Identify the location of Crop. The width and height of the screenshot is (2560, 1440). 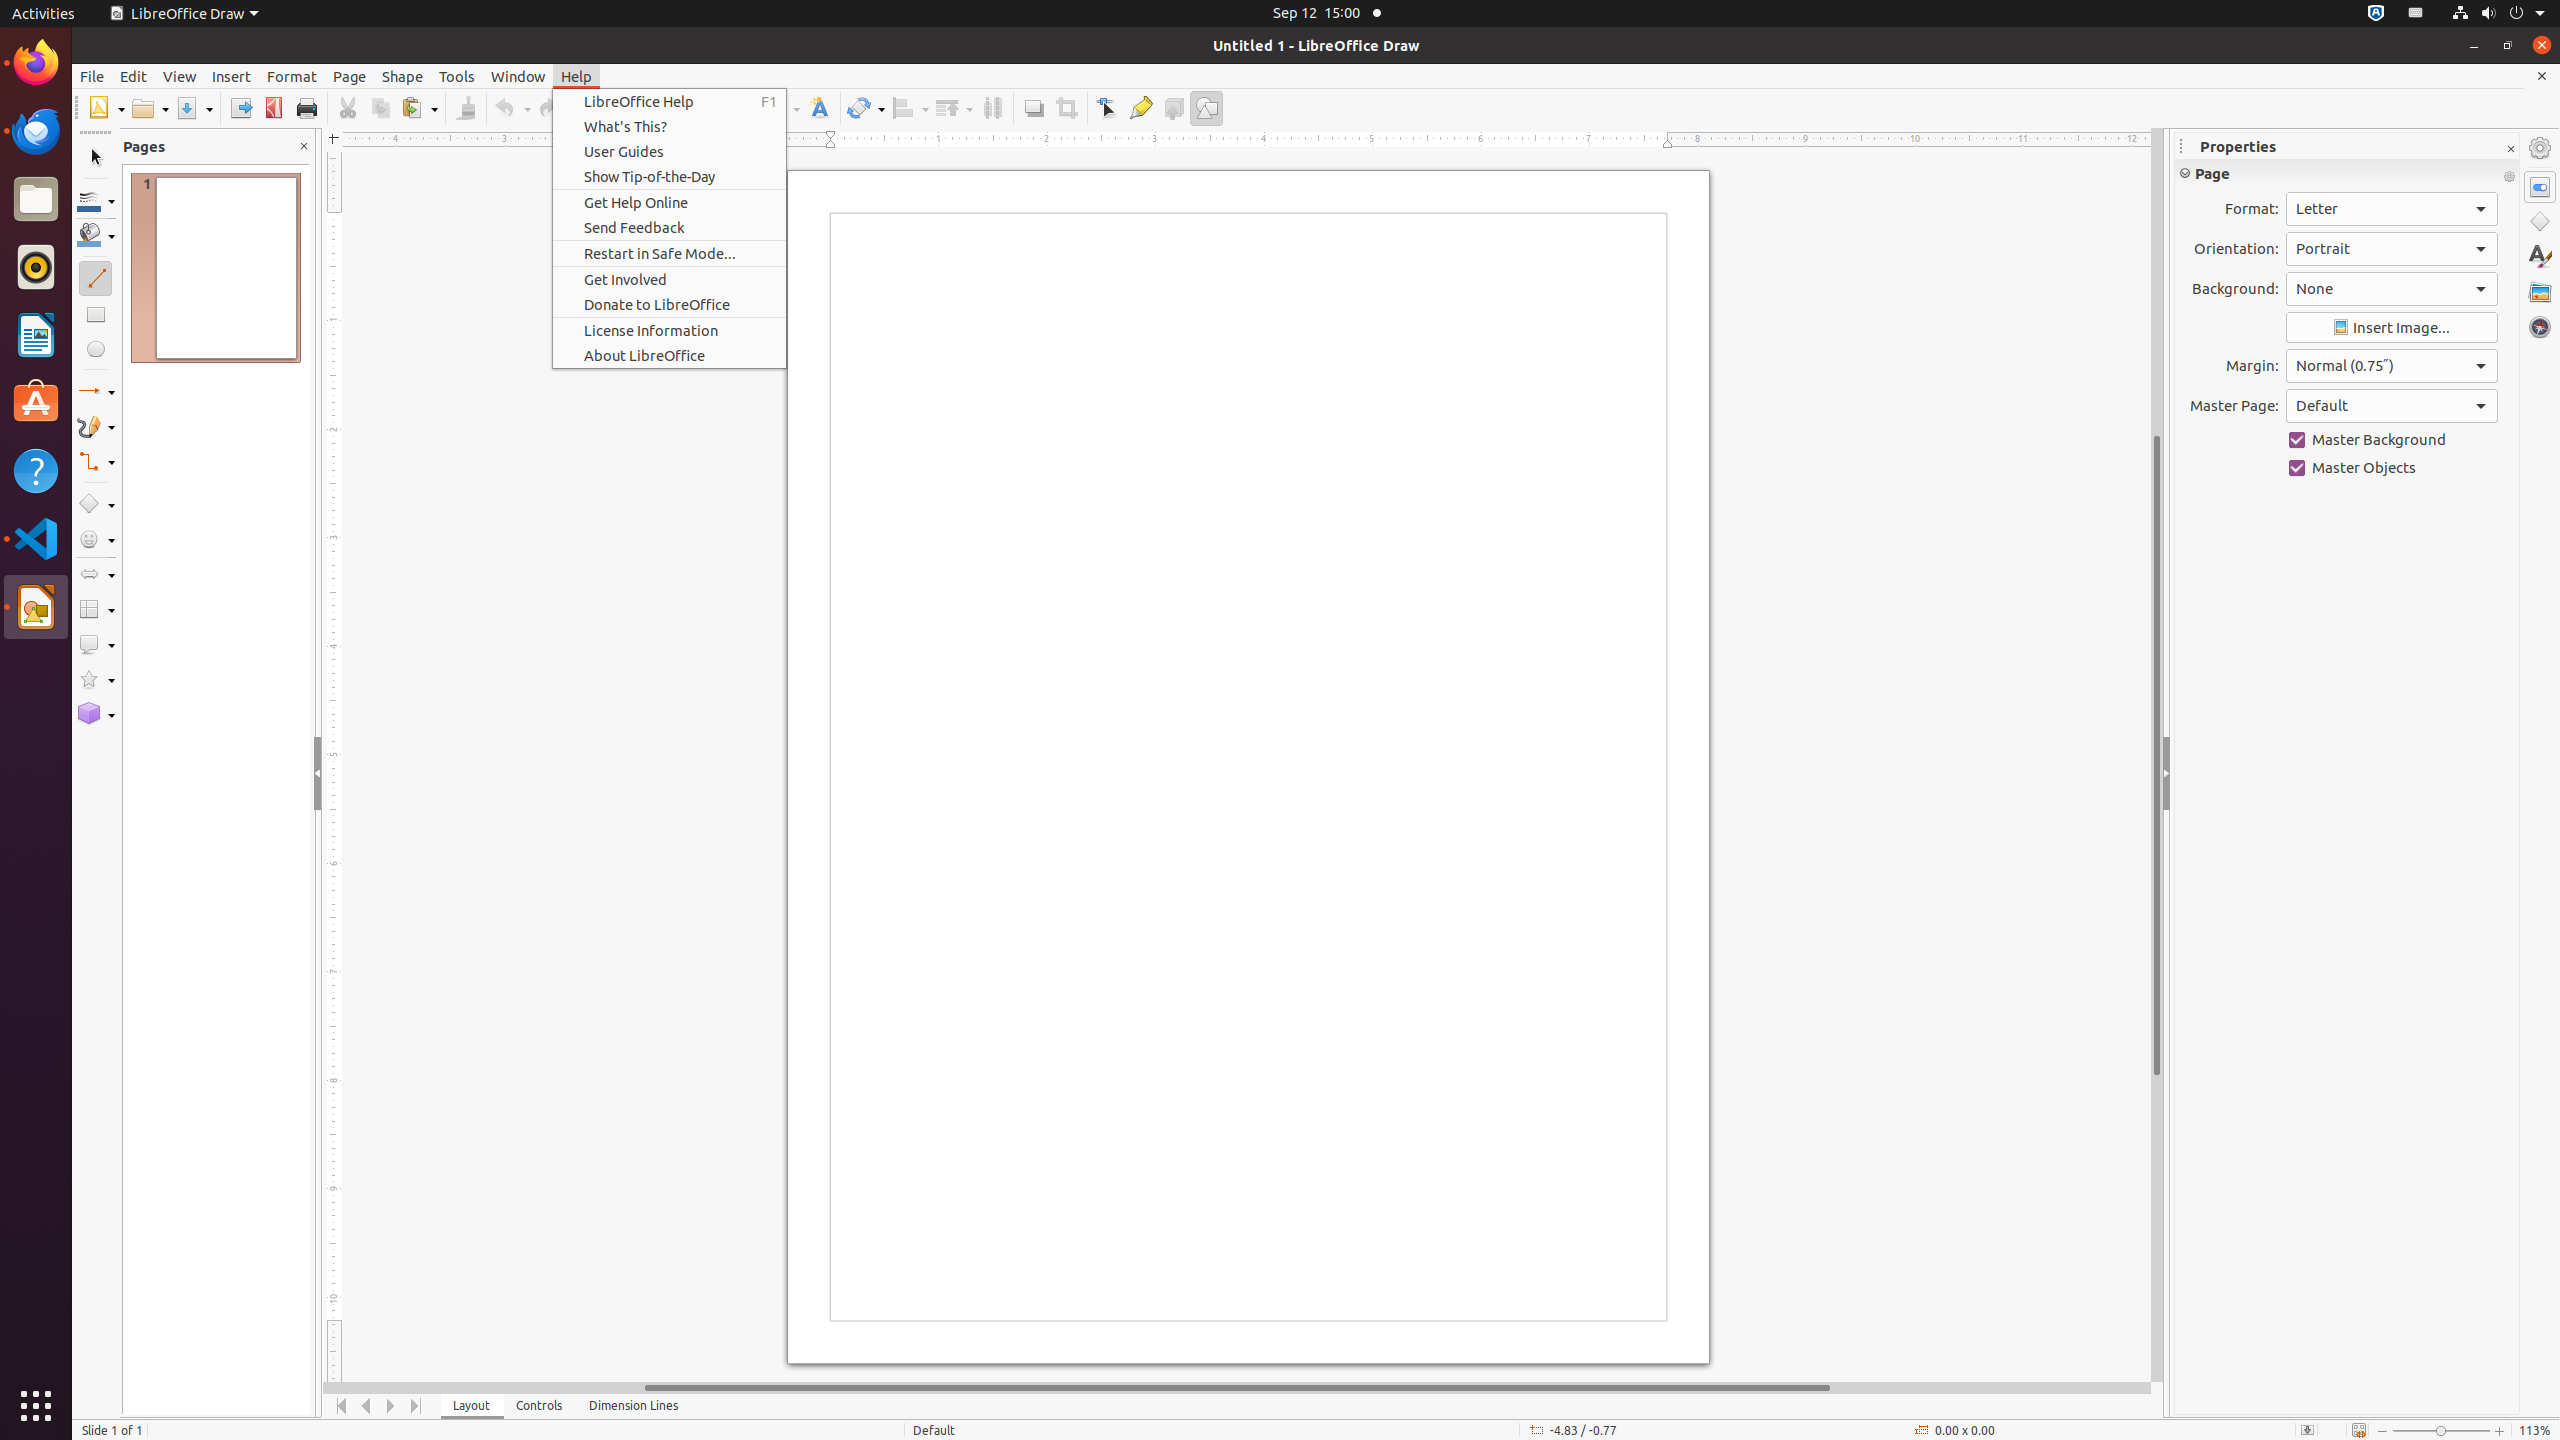
(1066, 108).